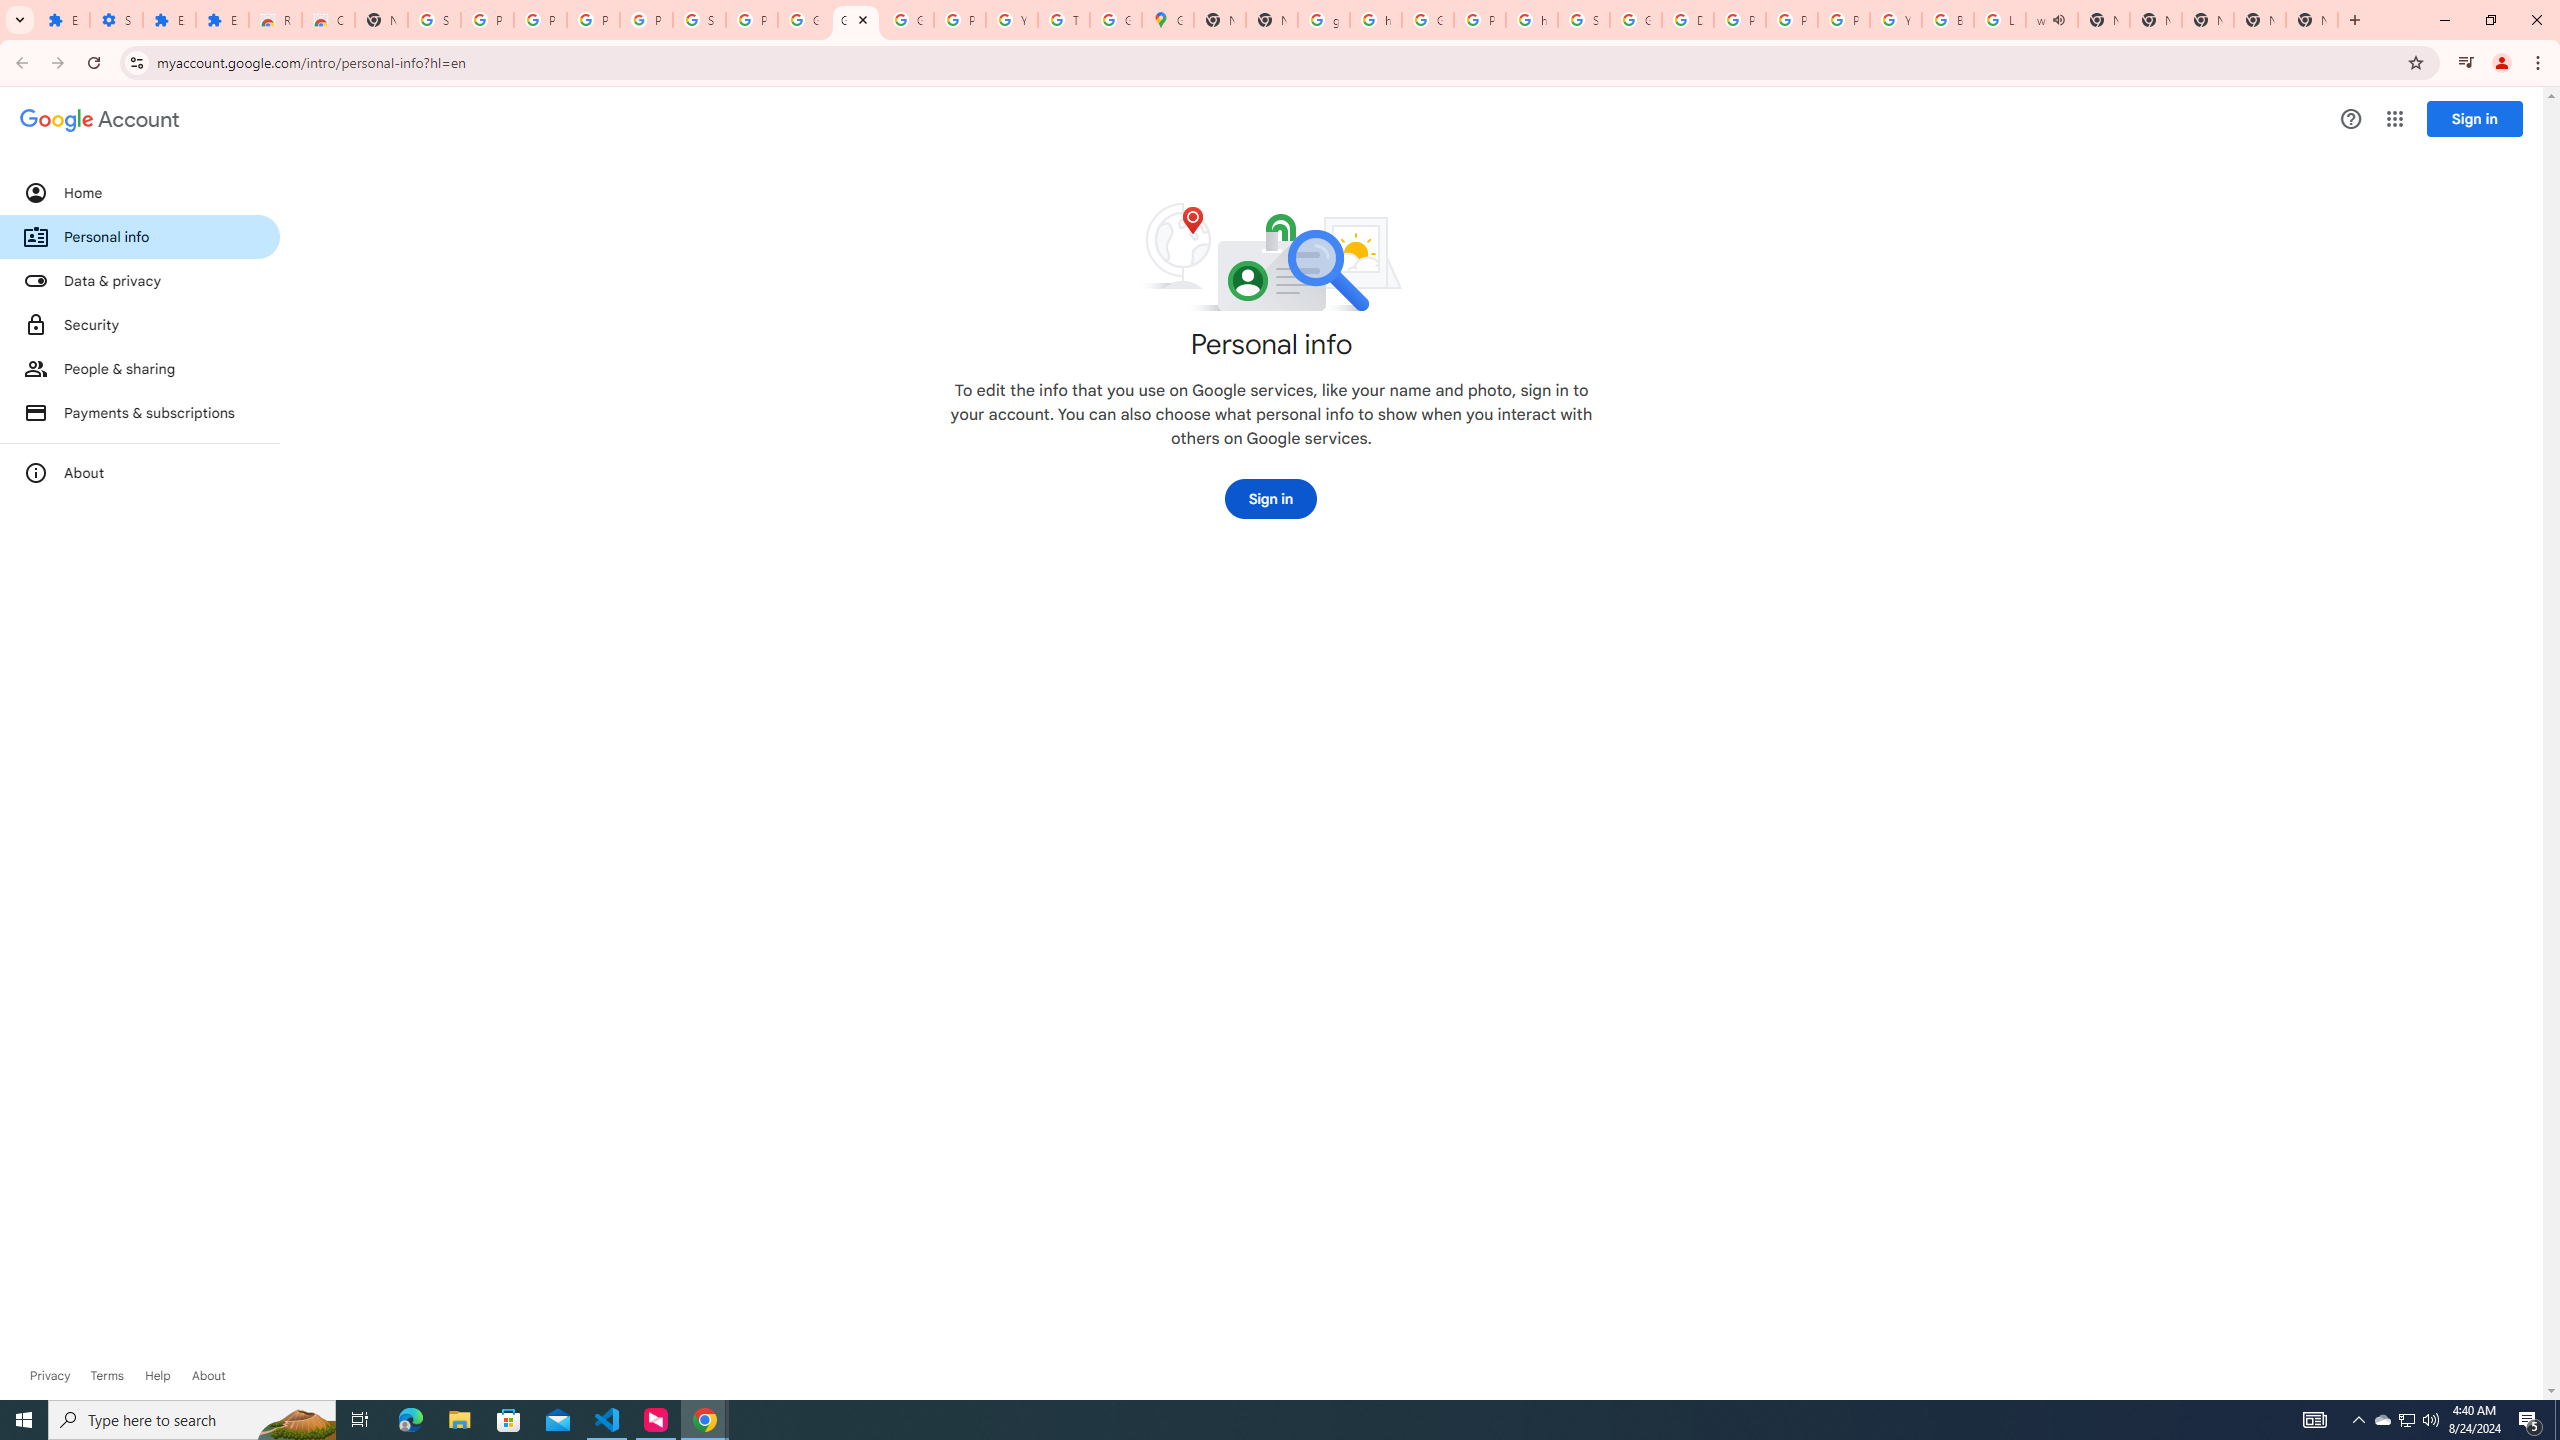 Image resolution: width=2560 pixels, height=1440 pixels. What do you see at coordinates (140, 472) in the screenshot?
I see `More information about the Google Account` at bounding box center [140, 472].